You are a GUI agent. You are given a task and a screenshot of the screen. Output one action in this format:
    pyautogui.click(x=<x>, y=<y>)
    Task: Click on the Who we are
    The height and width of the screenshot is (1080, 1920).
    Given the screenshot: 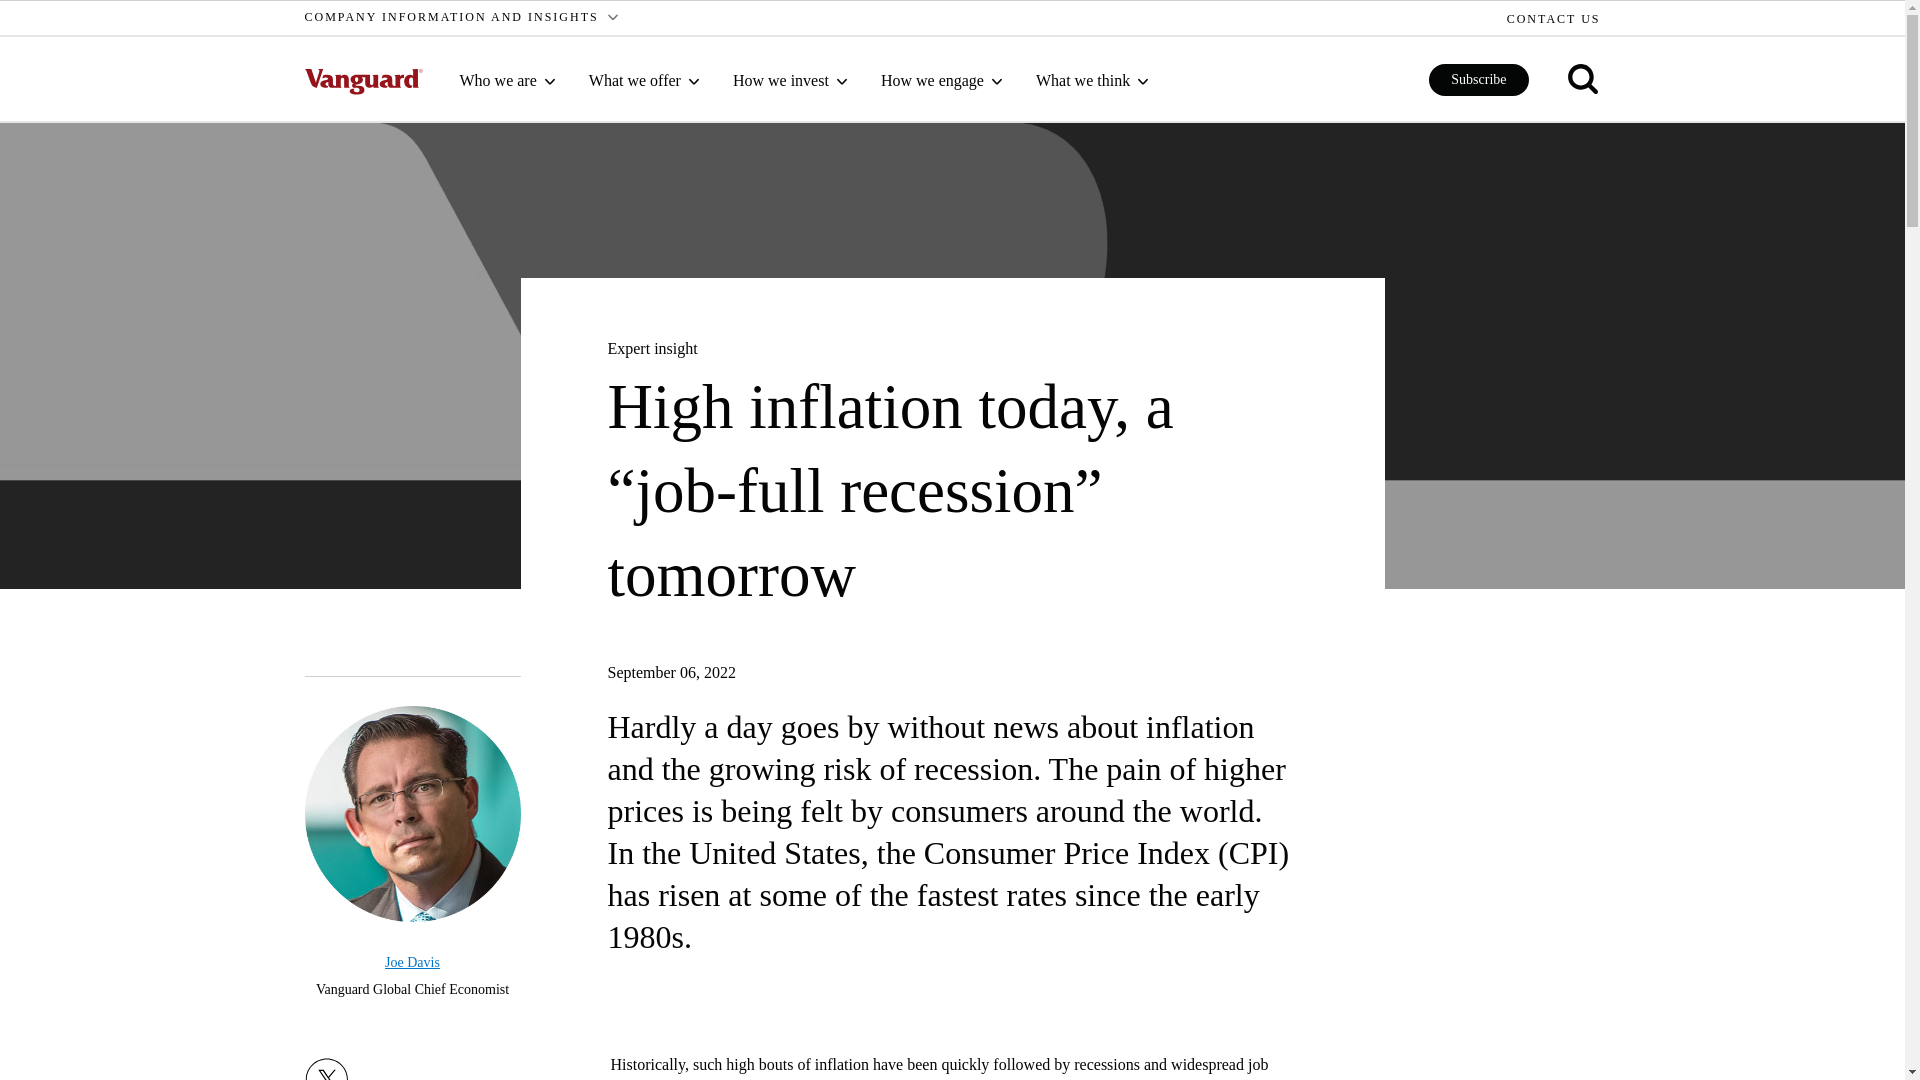 What is the action you would take?
    pyautogui.click(x=509, y=80)
    